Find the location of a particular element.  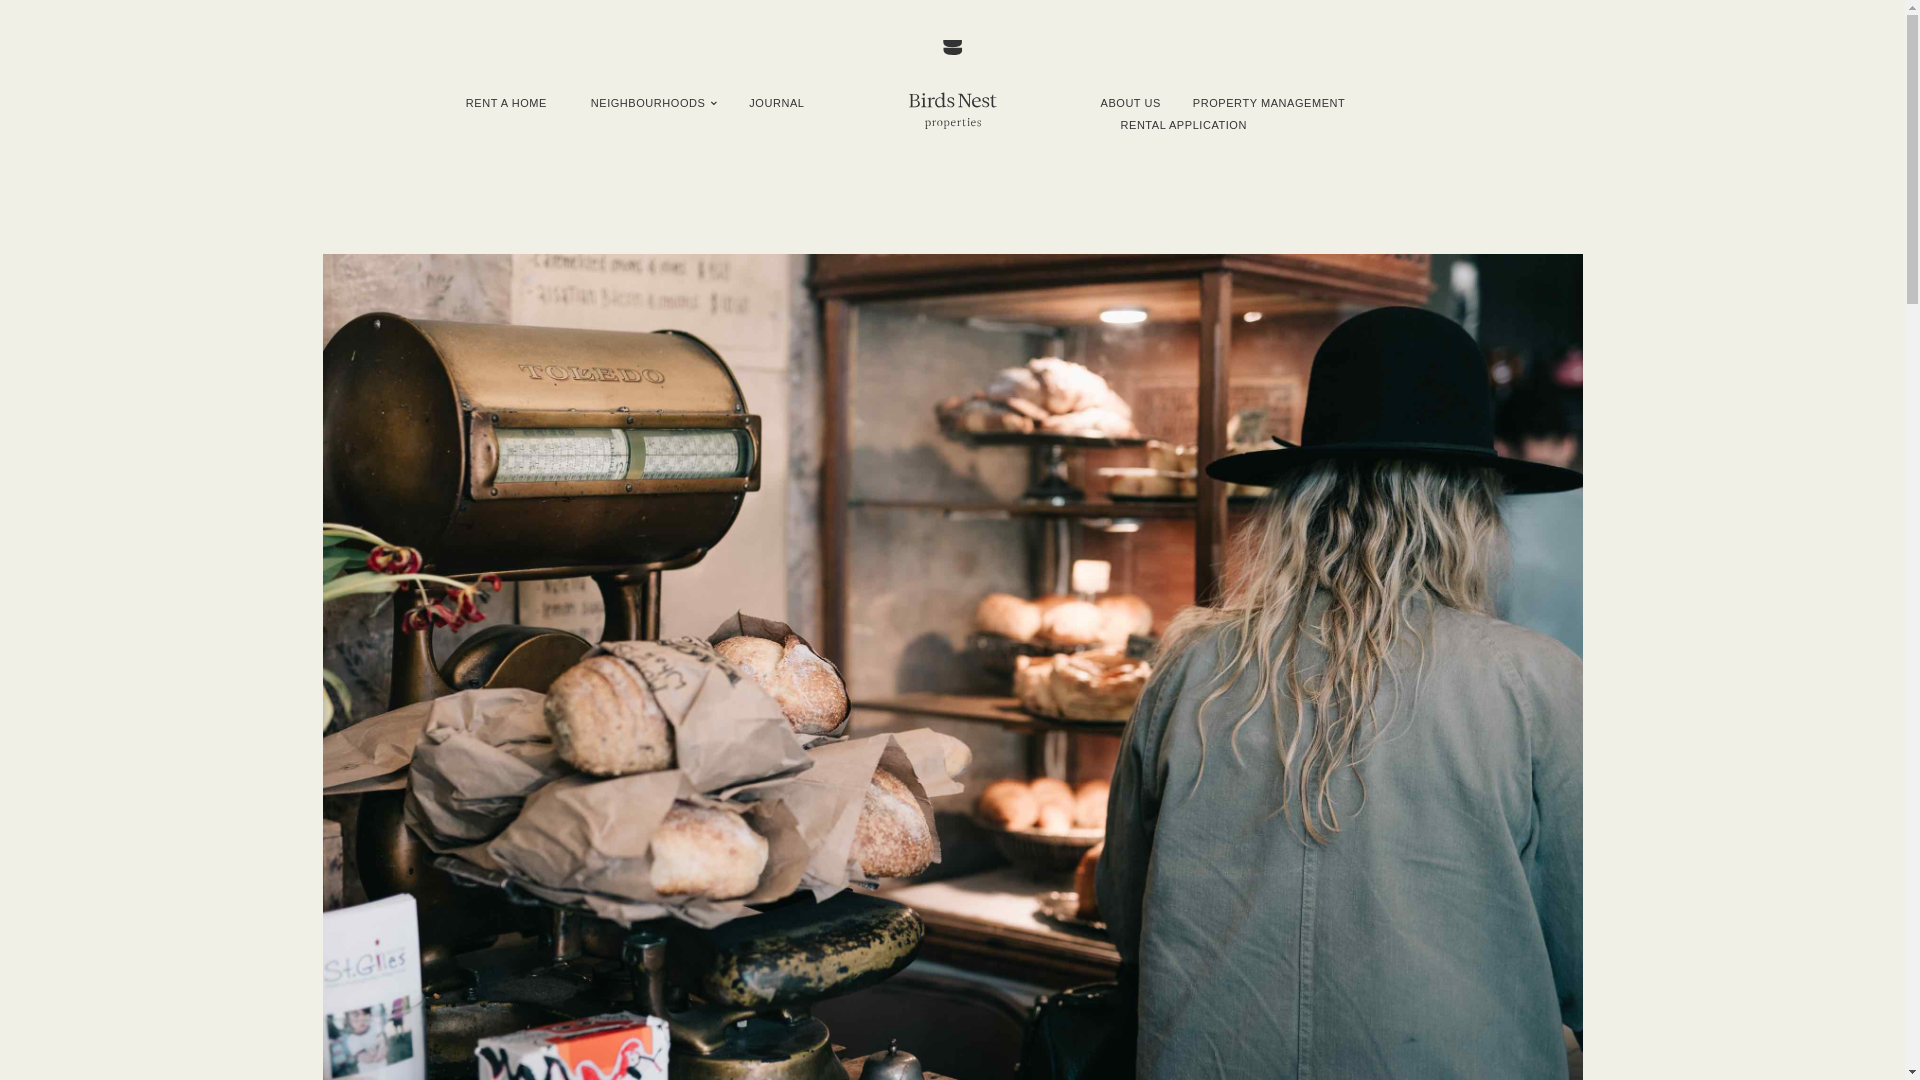

PROPERTY MANAGEMENT is located at coordinates (1268, 103).